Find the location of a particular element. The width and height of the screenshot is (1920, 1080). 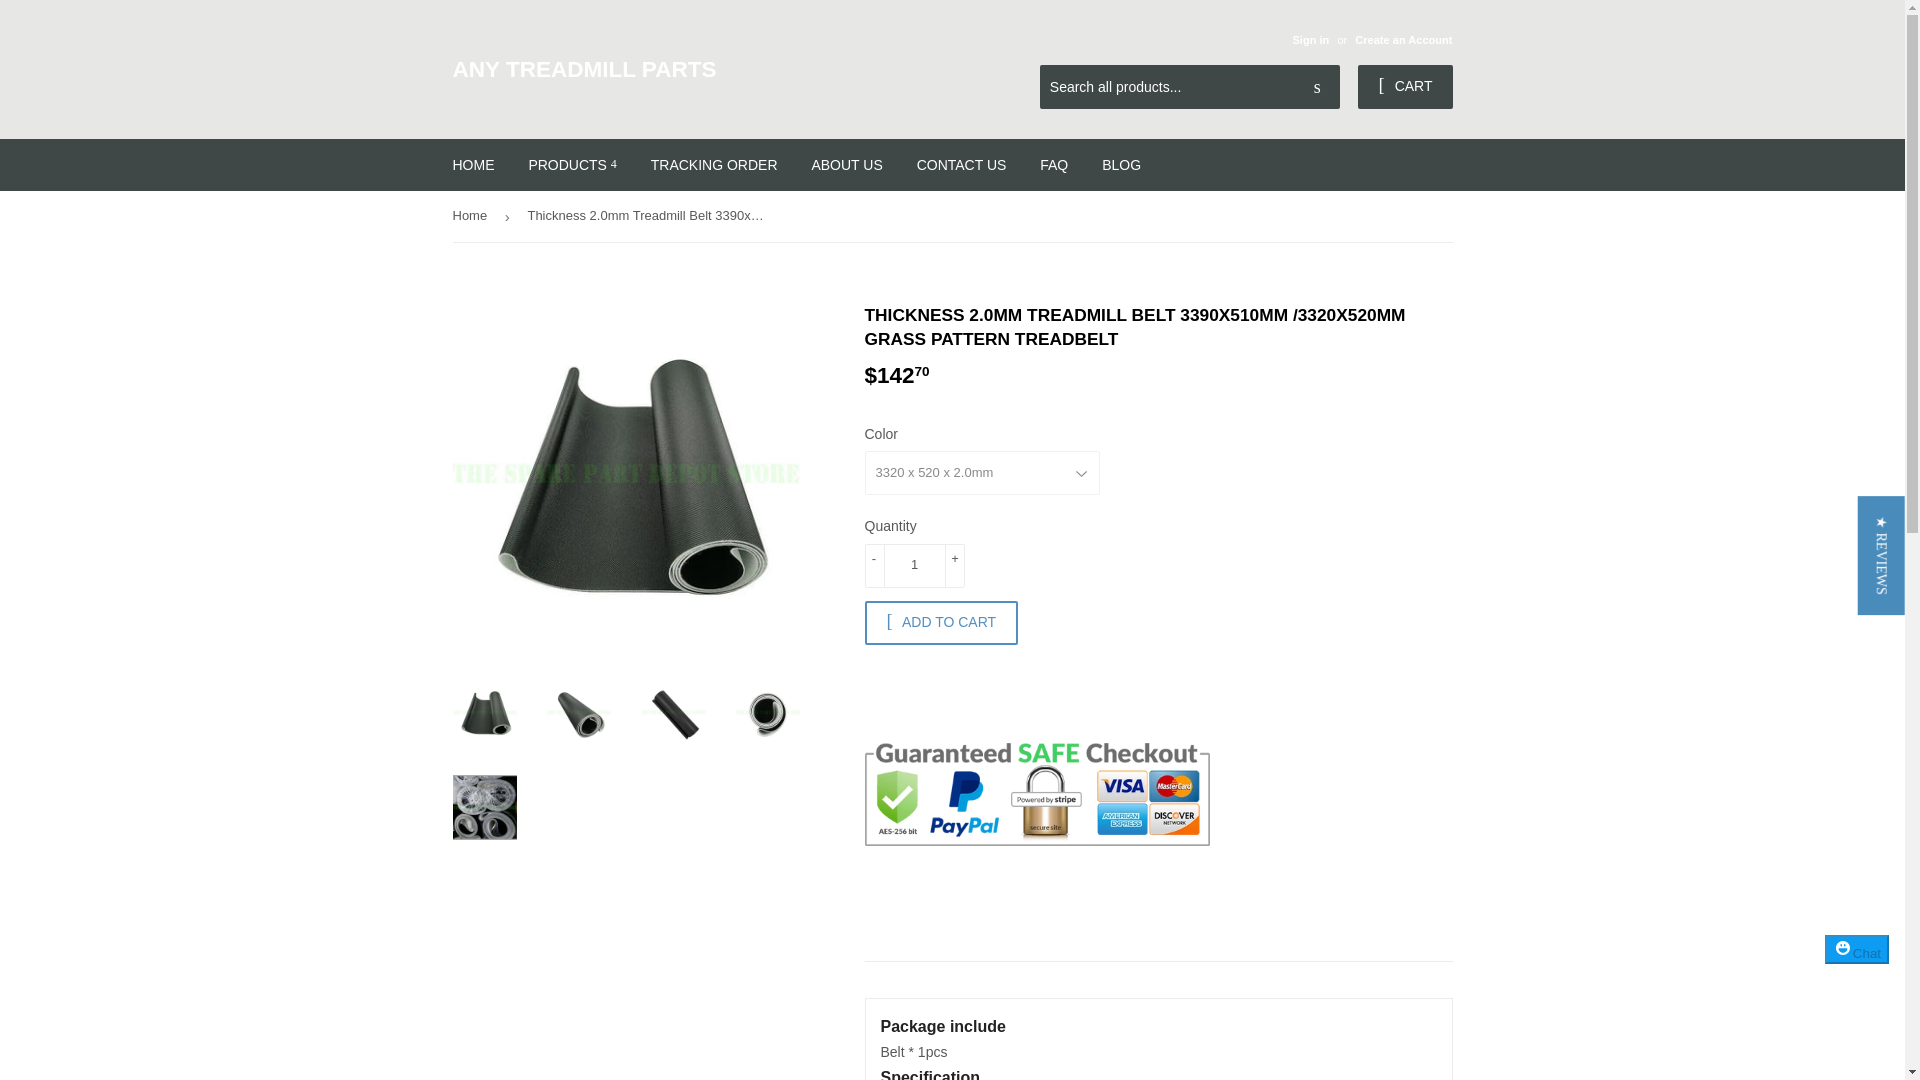

Shopify online store chat is located at coordinates (1857, 968).